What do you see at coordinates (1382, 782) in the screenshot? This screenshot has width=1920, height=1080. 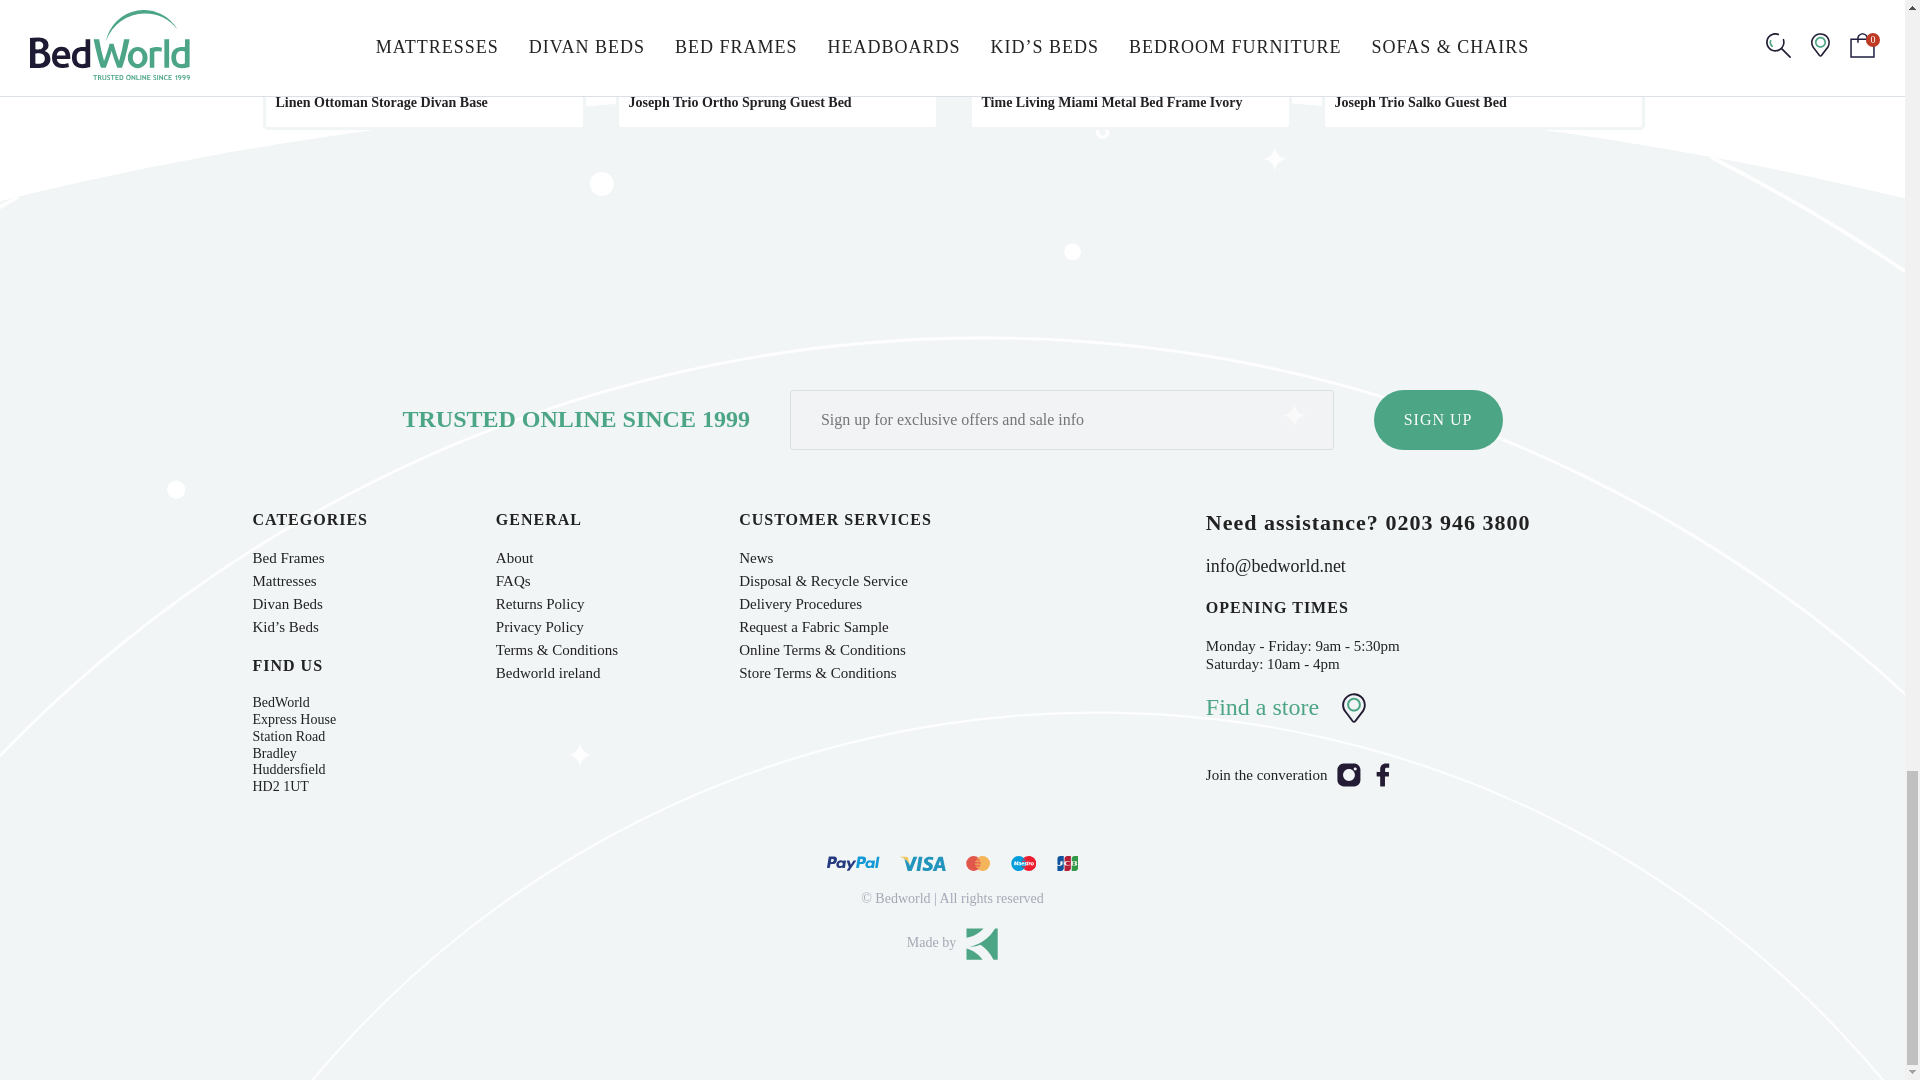 I see `facebook` at bounding box center [1382, 782].